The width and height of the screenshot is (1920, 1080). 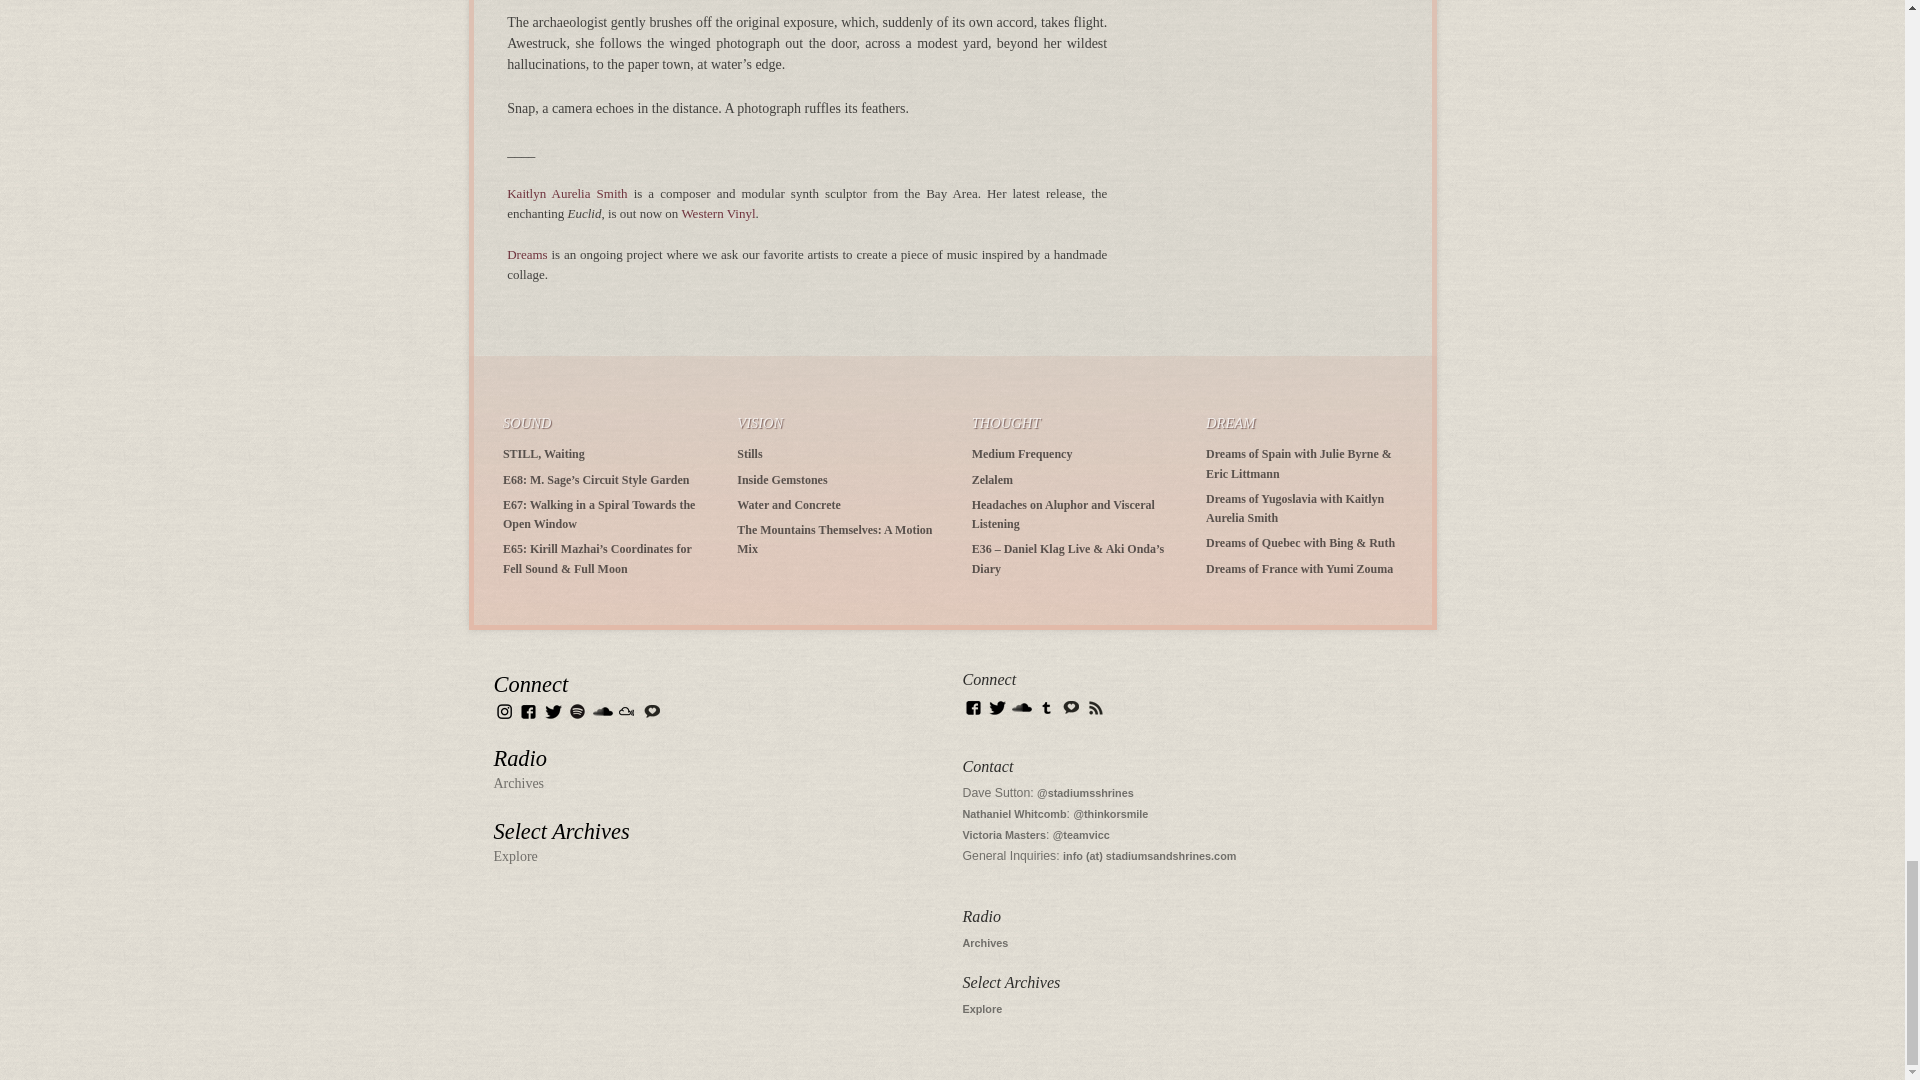 What do you see at coordinates (782, 478) in the screenshot?
I see `Inside Gemstones` at bounding box center [782, 478].